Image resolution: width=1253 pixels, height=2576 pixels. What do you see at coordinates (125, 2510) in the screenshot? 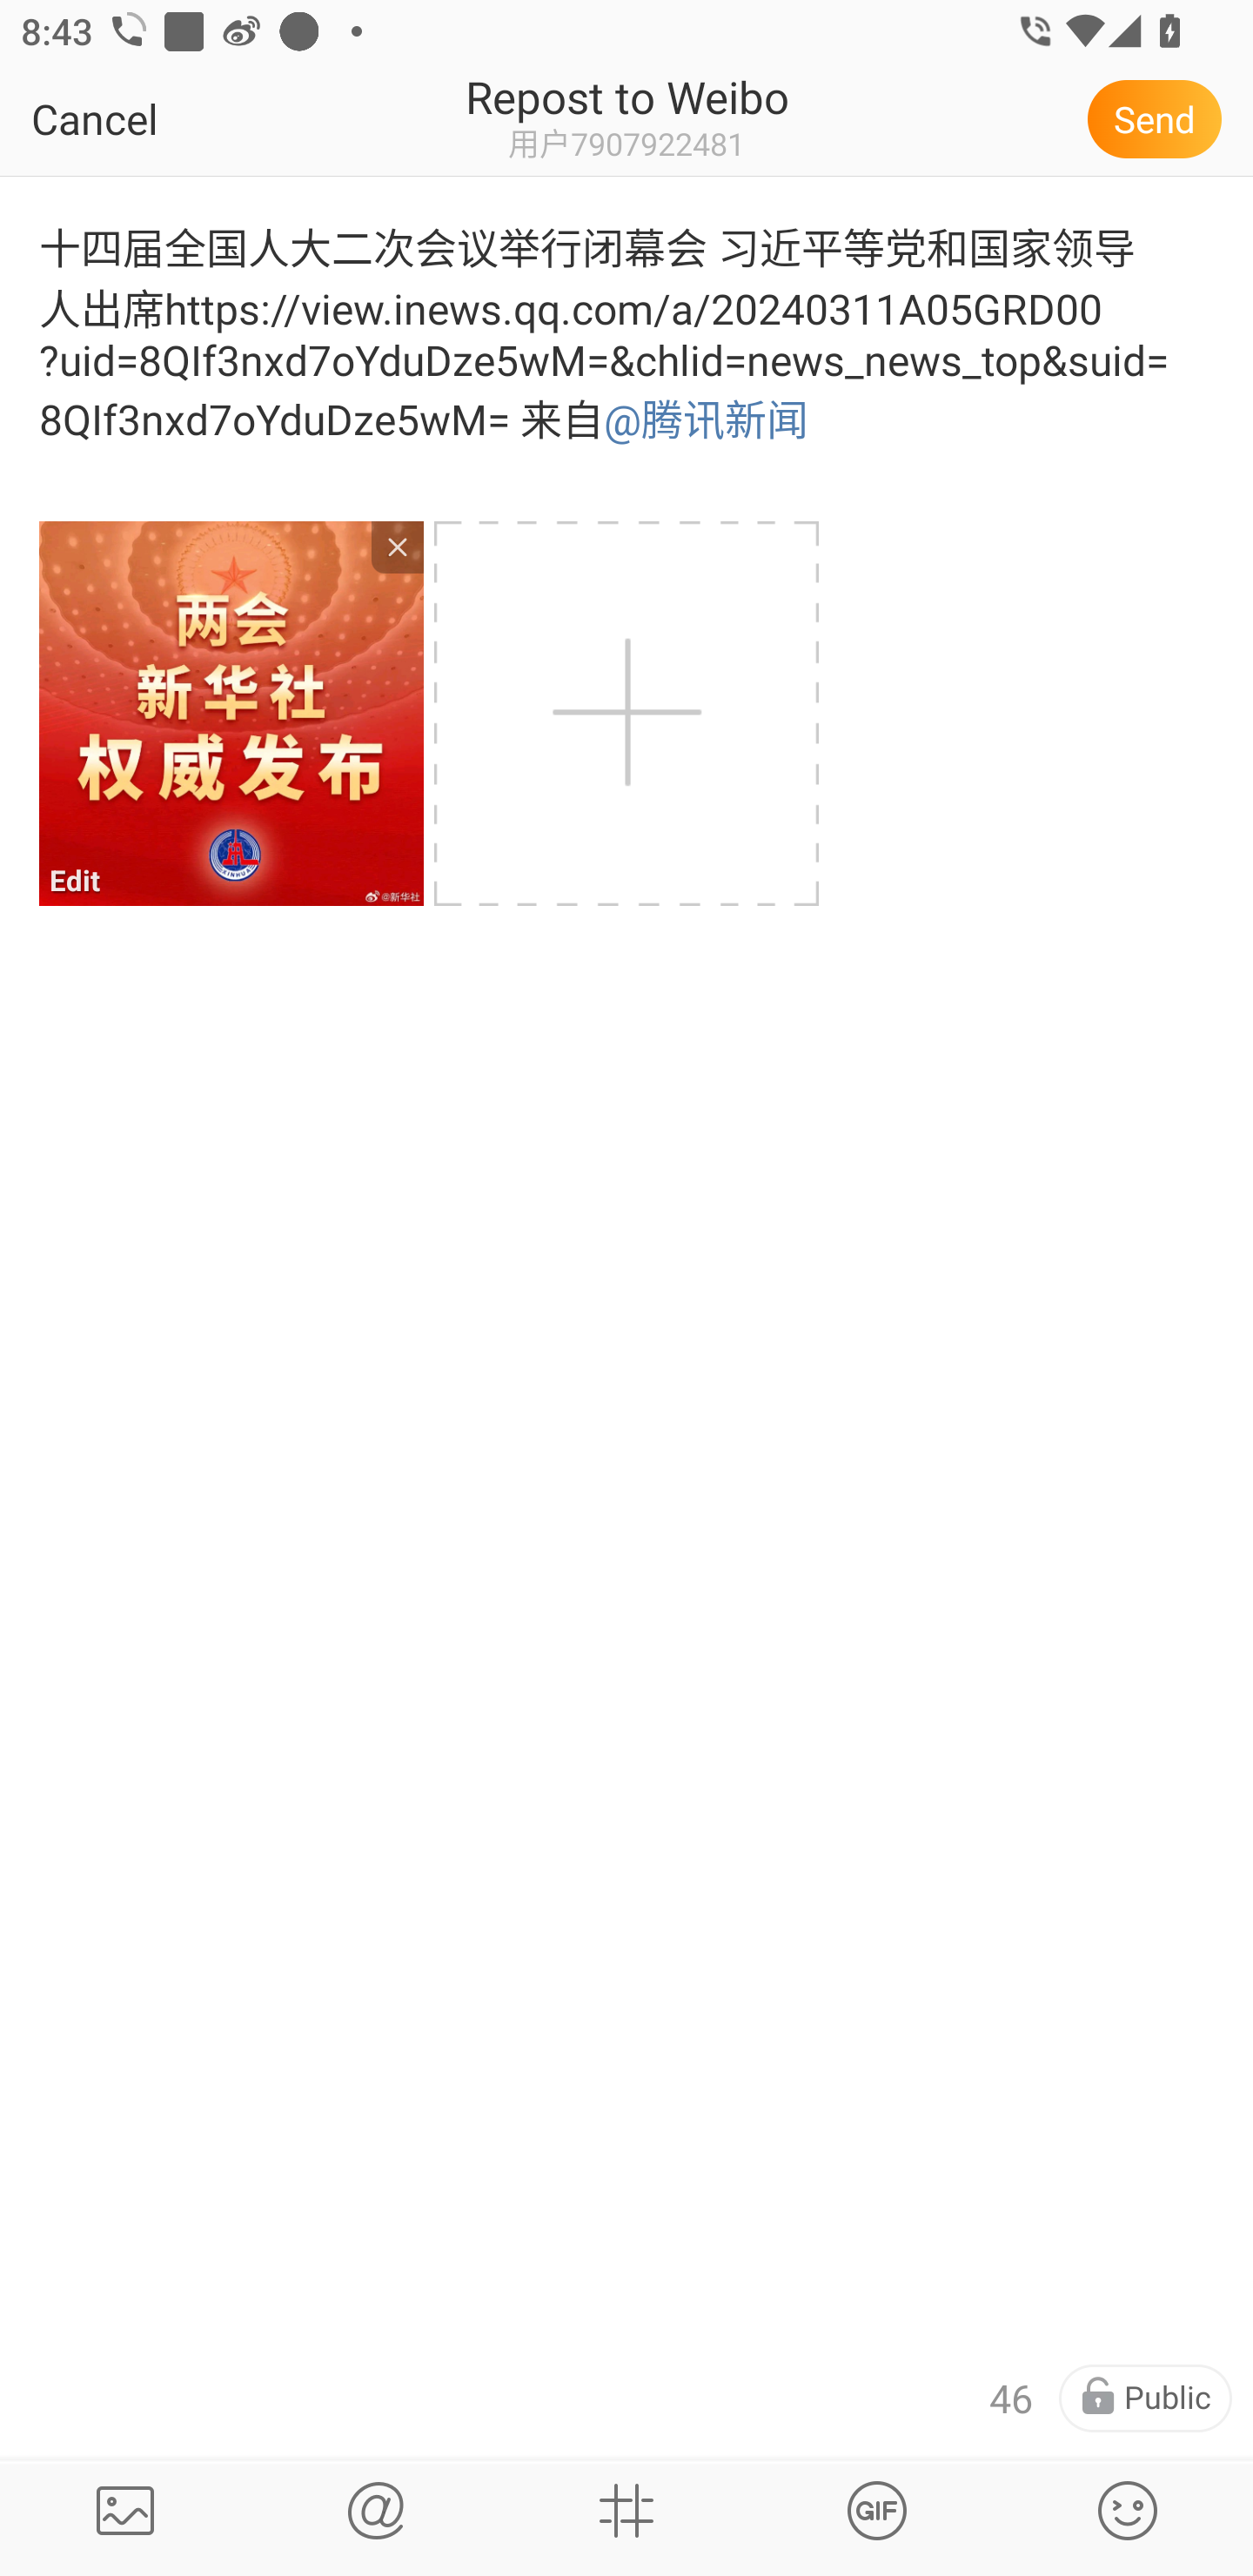
I see `Pictures Upload` at bounding box center [125, 2510].